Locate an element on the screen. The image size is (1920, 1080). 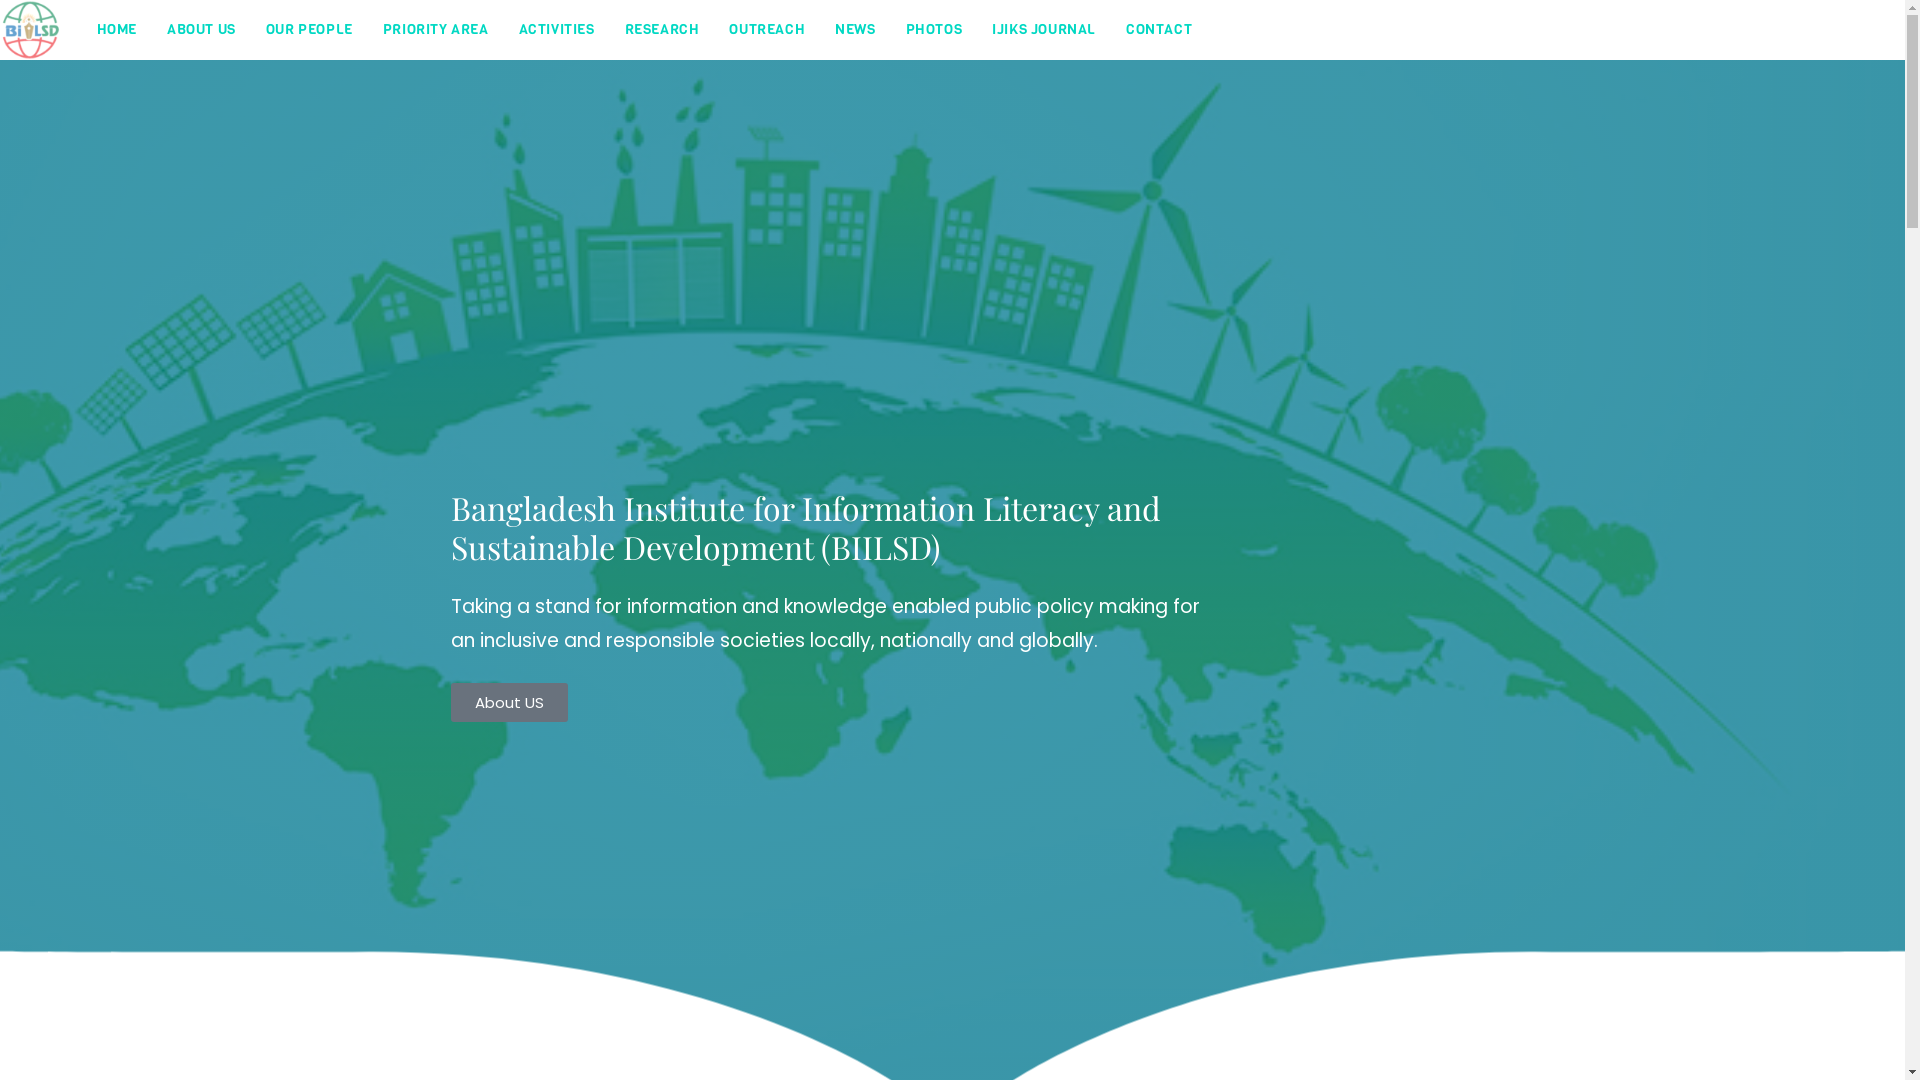
ABOUT US is located at coordinates (202, 30).